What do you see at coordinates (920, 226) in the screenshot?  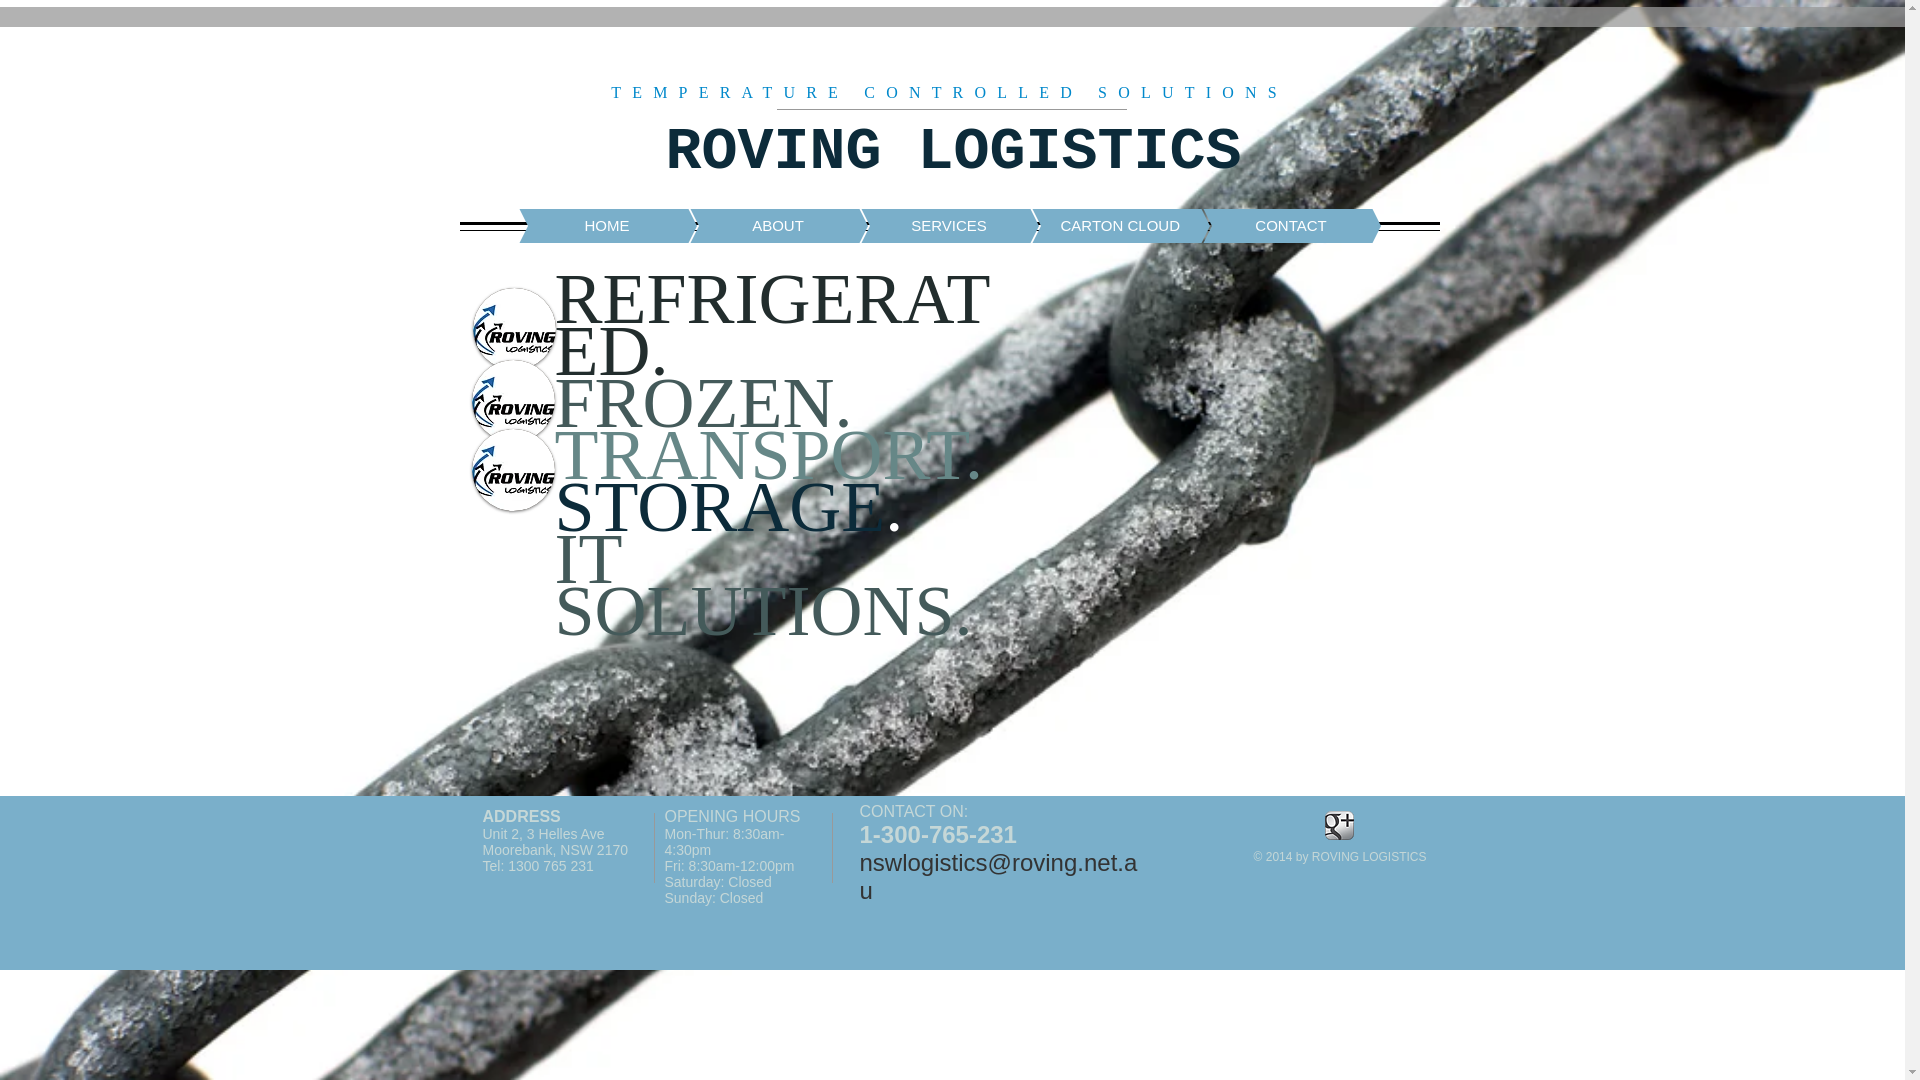 I see `SERVICES` at bounding box center [920, 226].